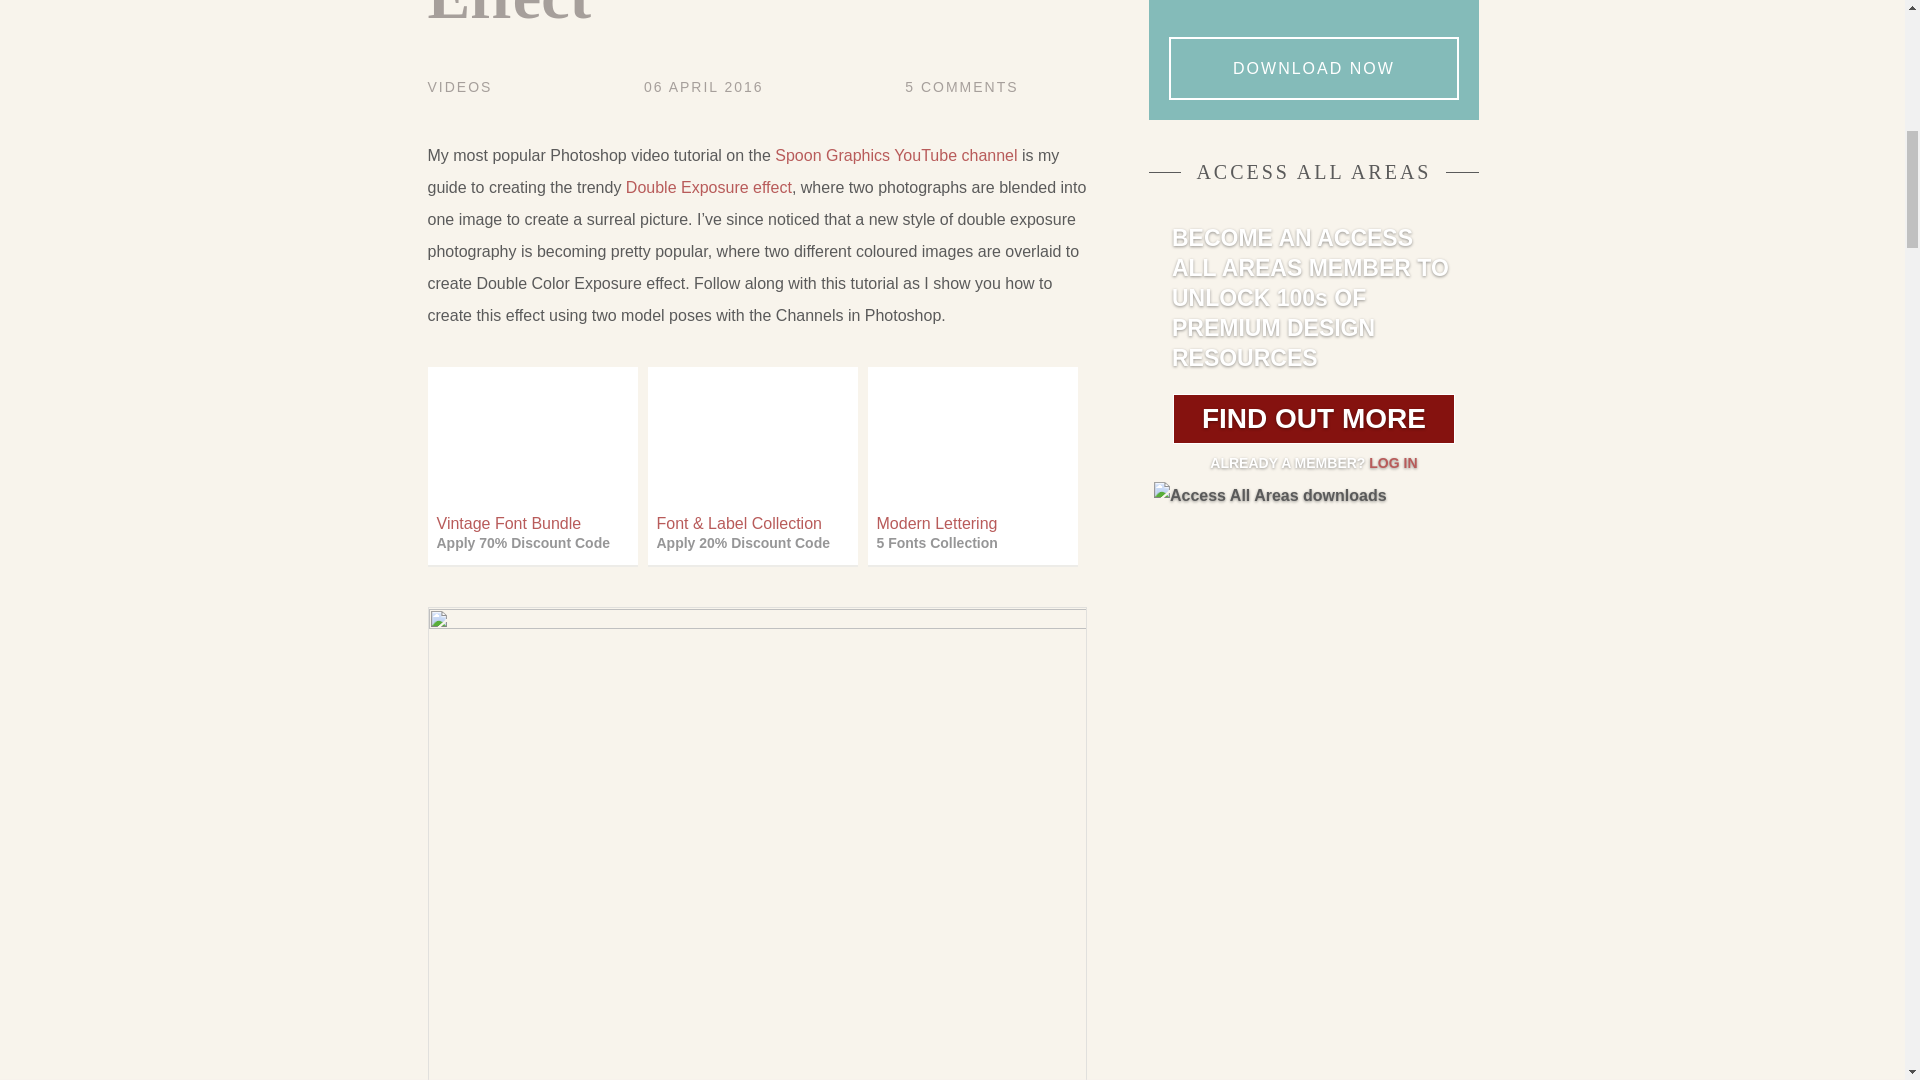 The image size is (1920, 1080). I want to click on VIDEOS, so click(708, 187).